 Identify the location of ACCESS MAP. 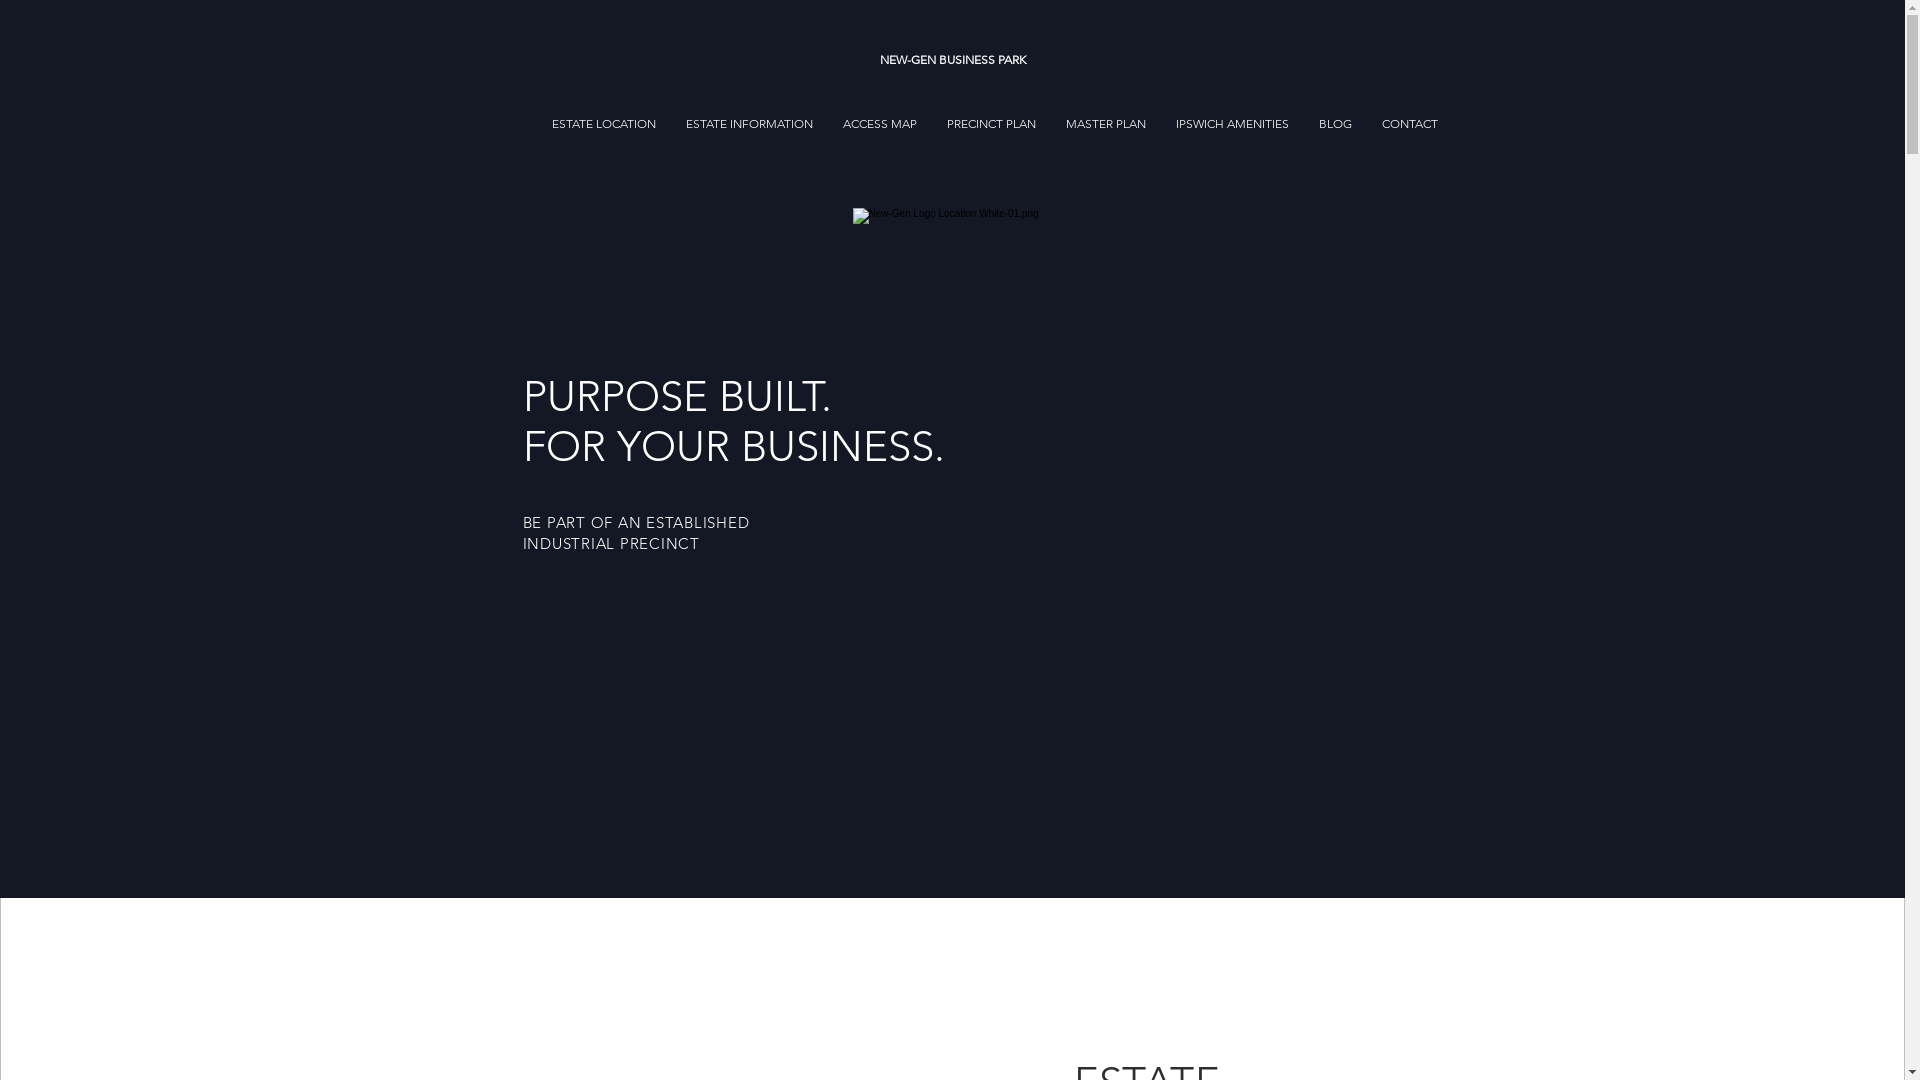
(880, 124).